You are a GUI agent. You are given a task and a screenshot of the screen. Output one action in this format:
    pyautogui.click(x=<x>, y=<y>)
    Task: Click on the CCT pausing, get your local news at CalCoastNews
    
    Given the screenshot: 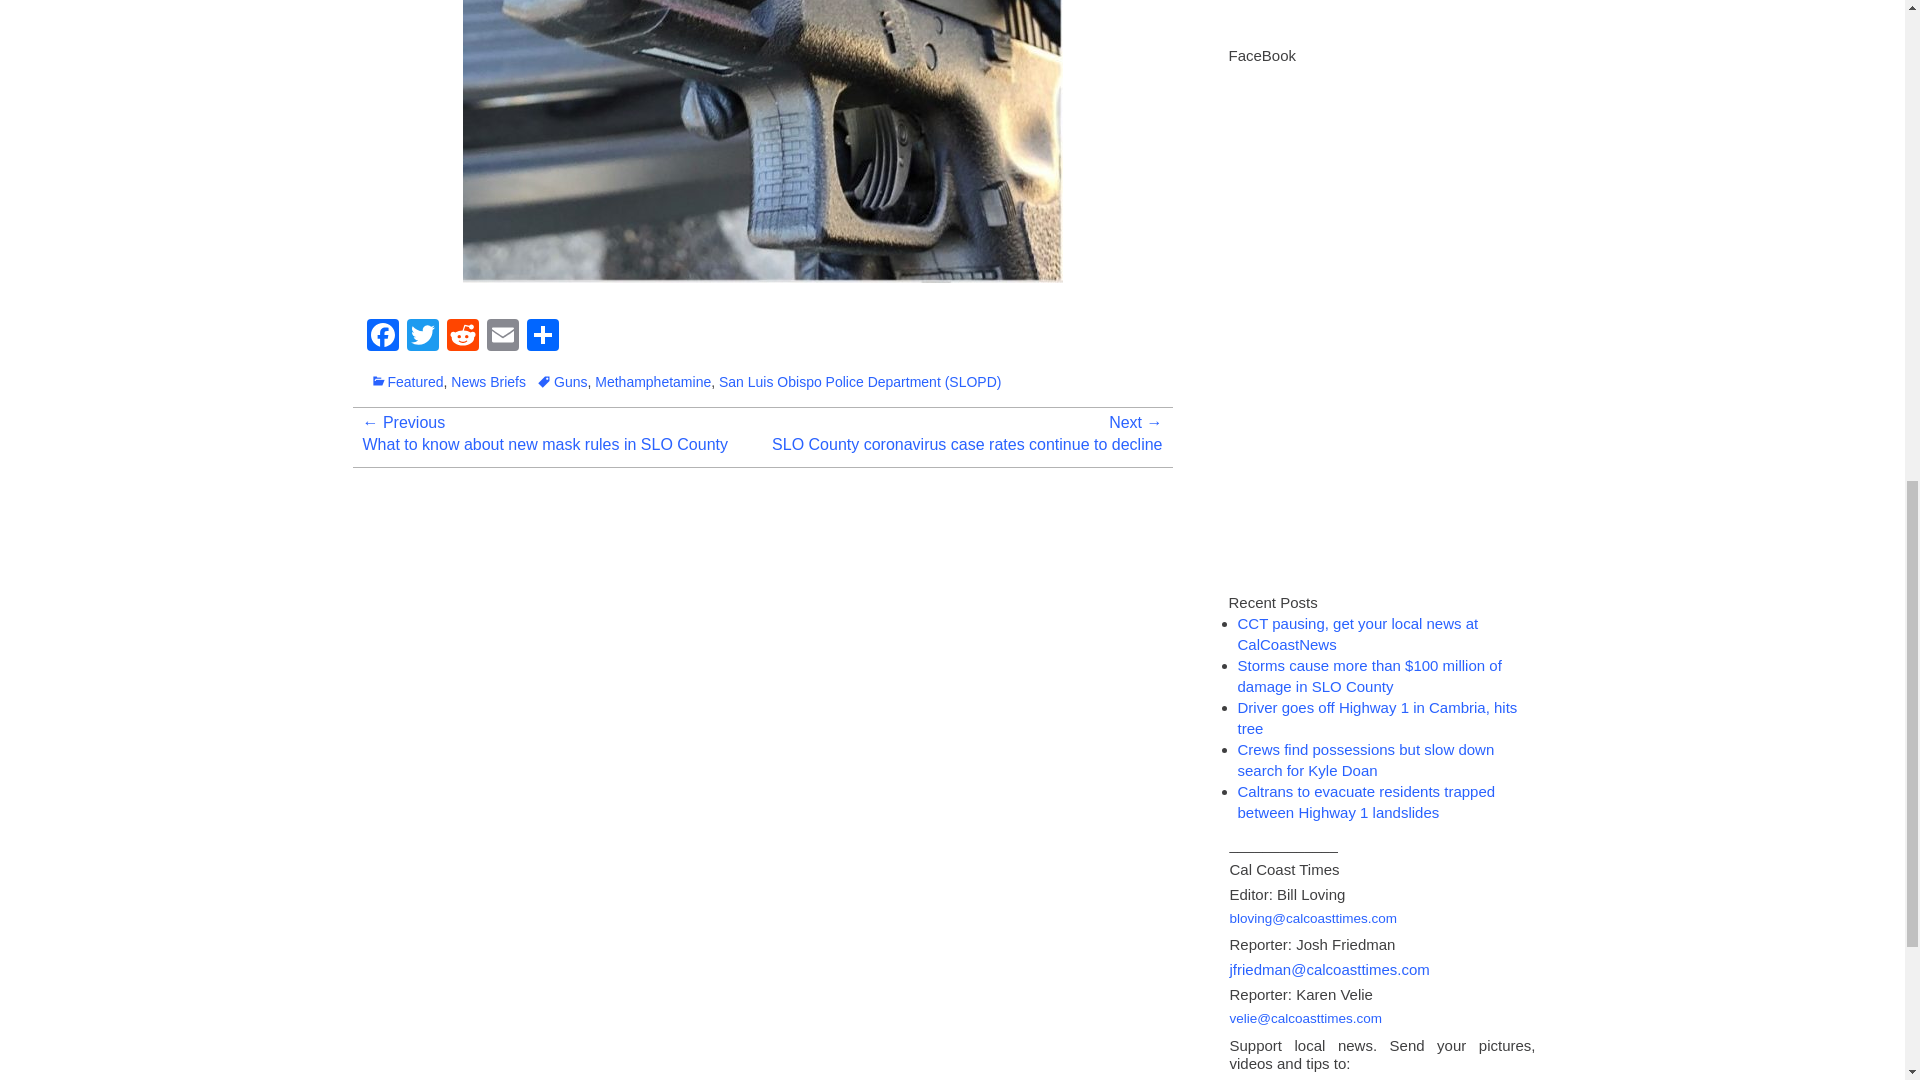 What is the action you would take?
    pyautogui.click(x=1358, y=634)
    